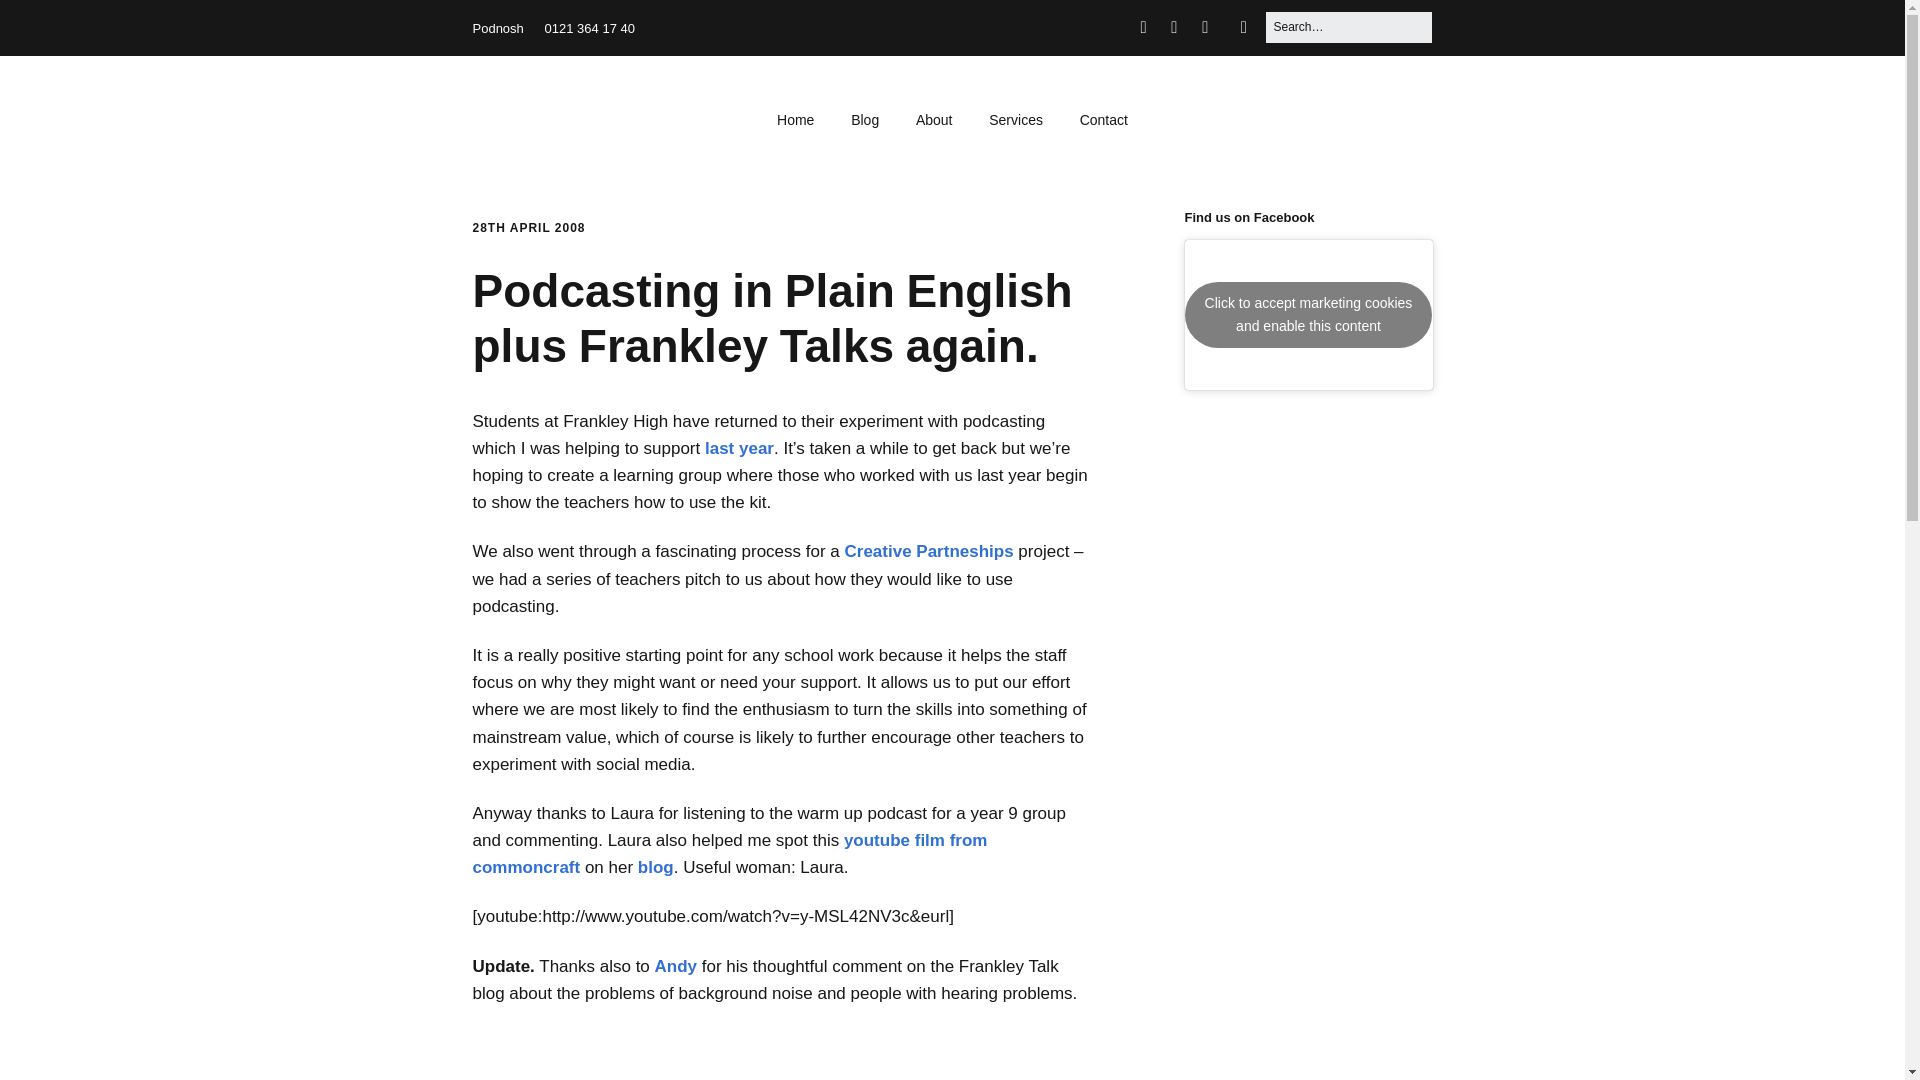  Describe the element at coordinates (497, 28) in the screenshot. I see `Podnosh` at that location.